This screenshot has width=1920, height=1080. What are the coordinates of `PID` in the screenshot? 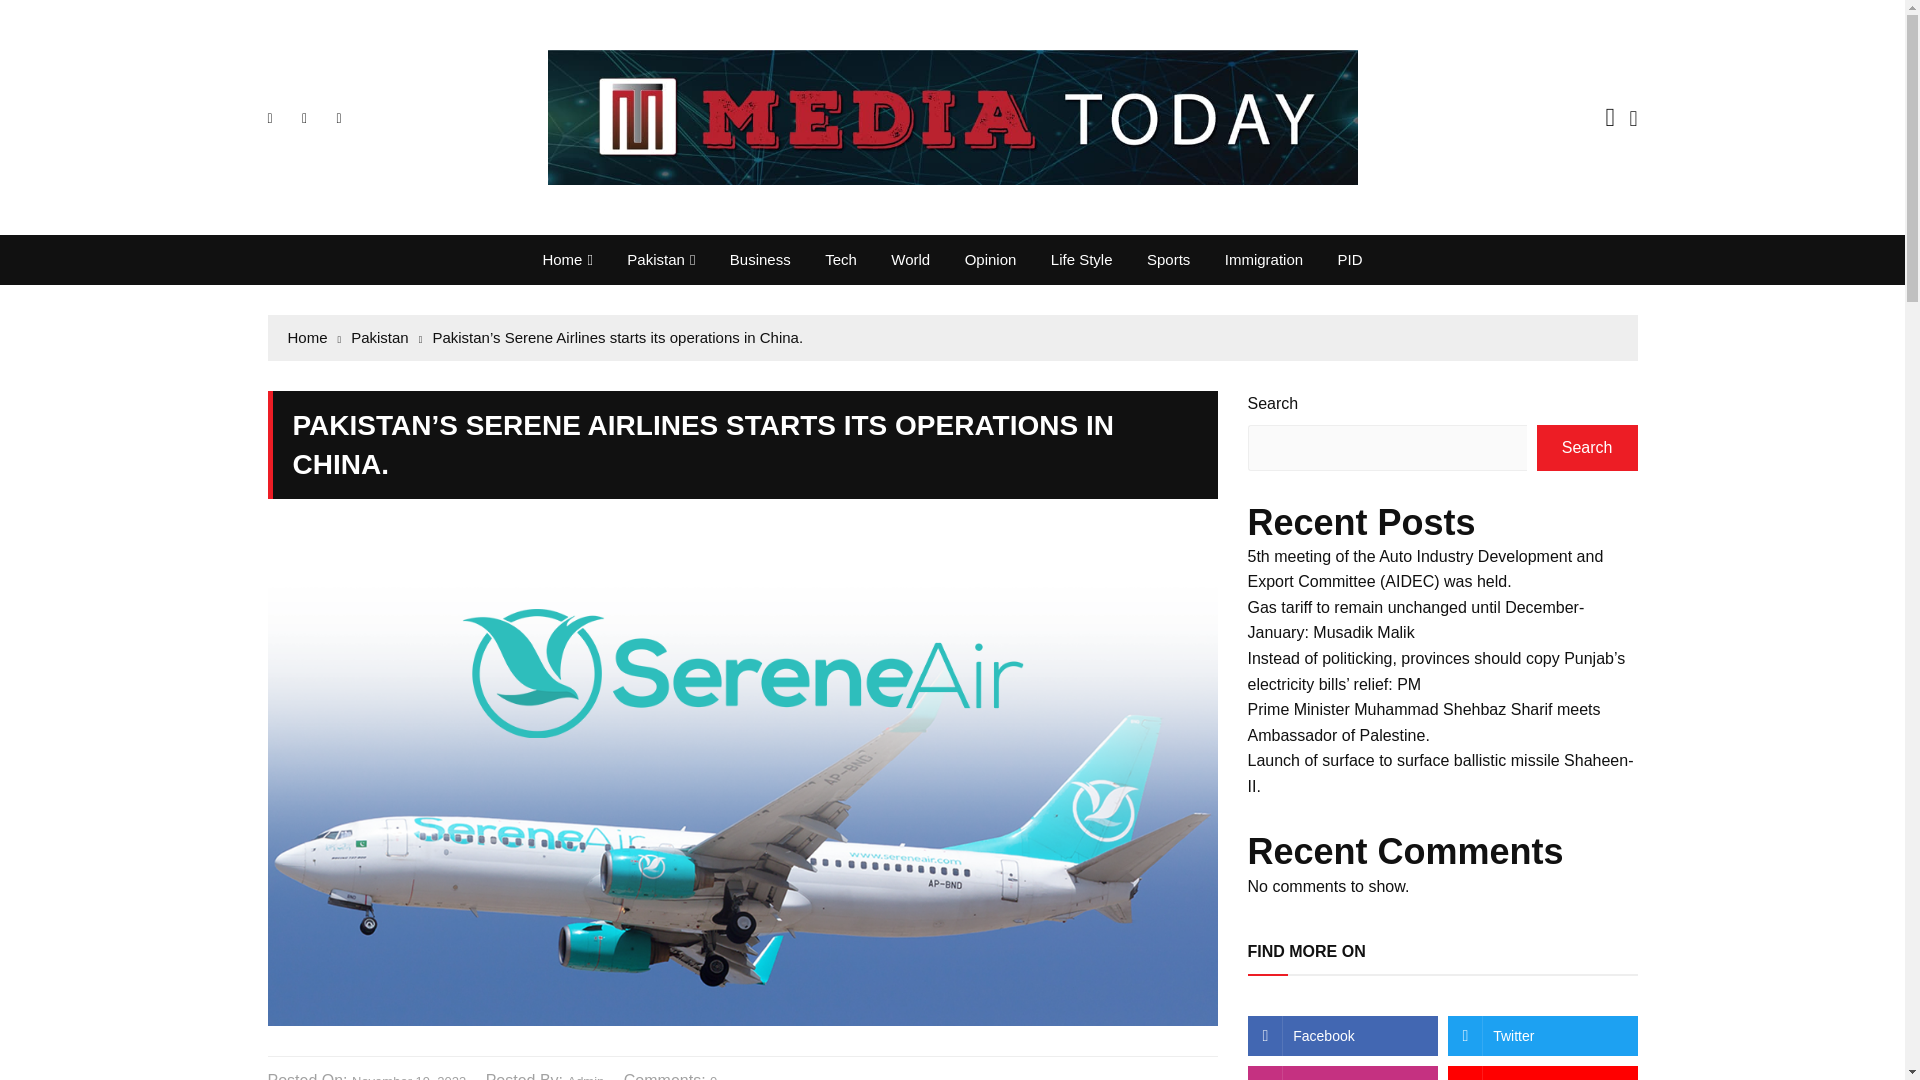 It's located at (1350, 260).